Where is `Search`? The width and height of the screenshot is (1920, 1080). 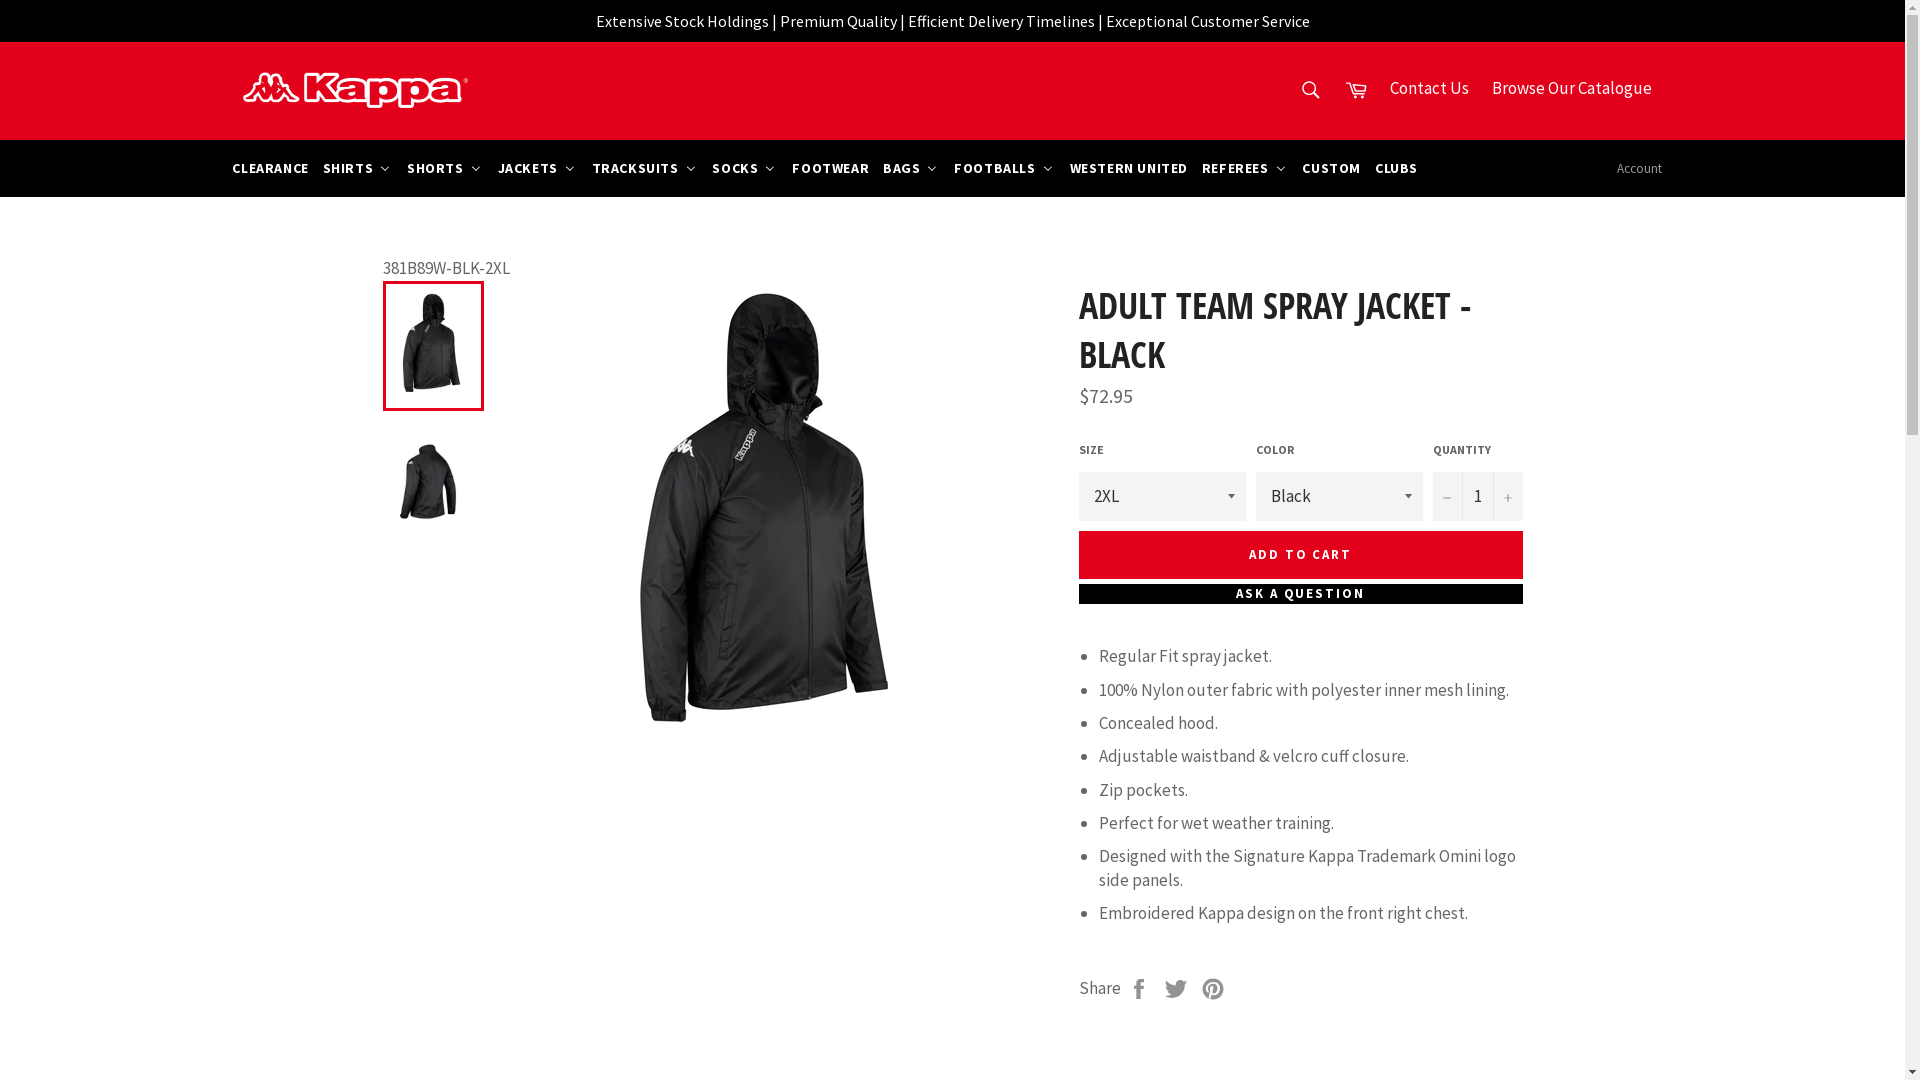 Search is located at coordinates (1311, 90).